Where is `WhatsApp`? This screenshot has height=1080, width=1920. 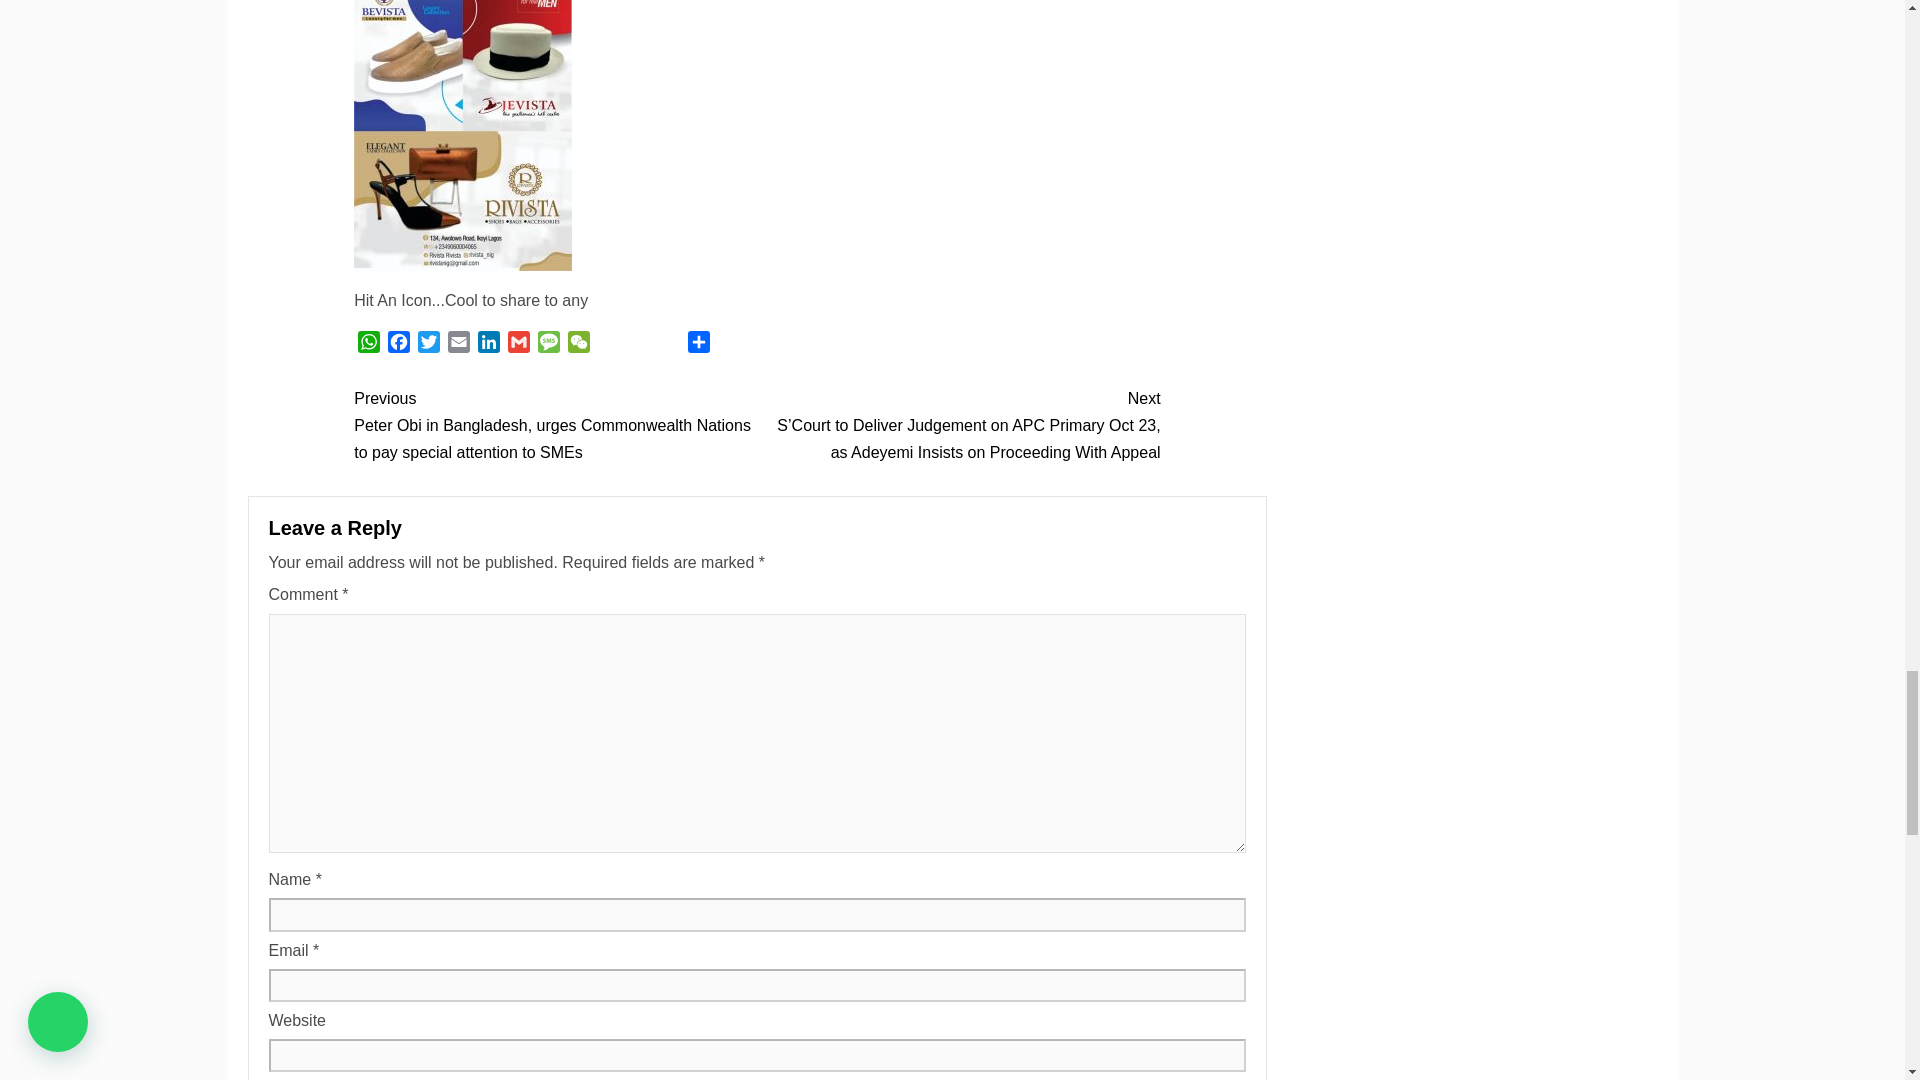 WhatsApp is located at coordinates (368, 344).